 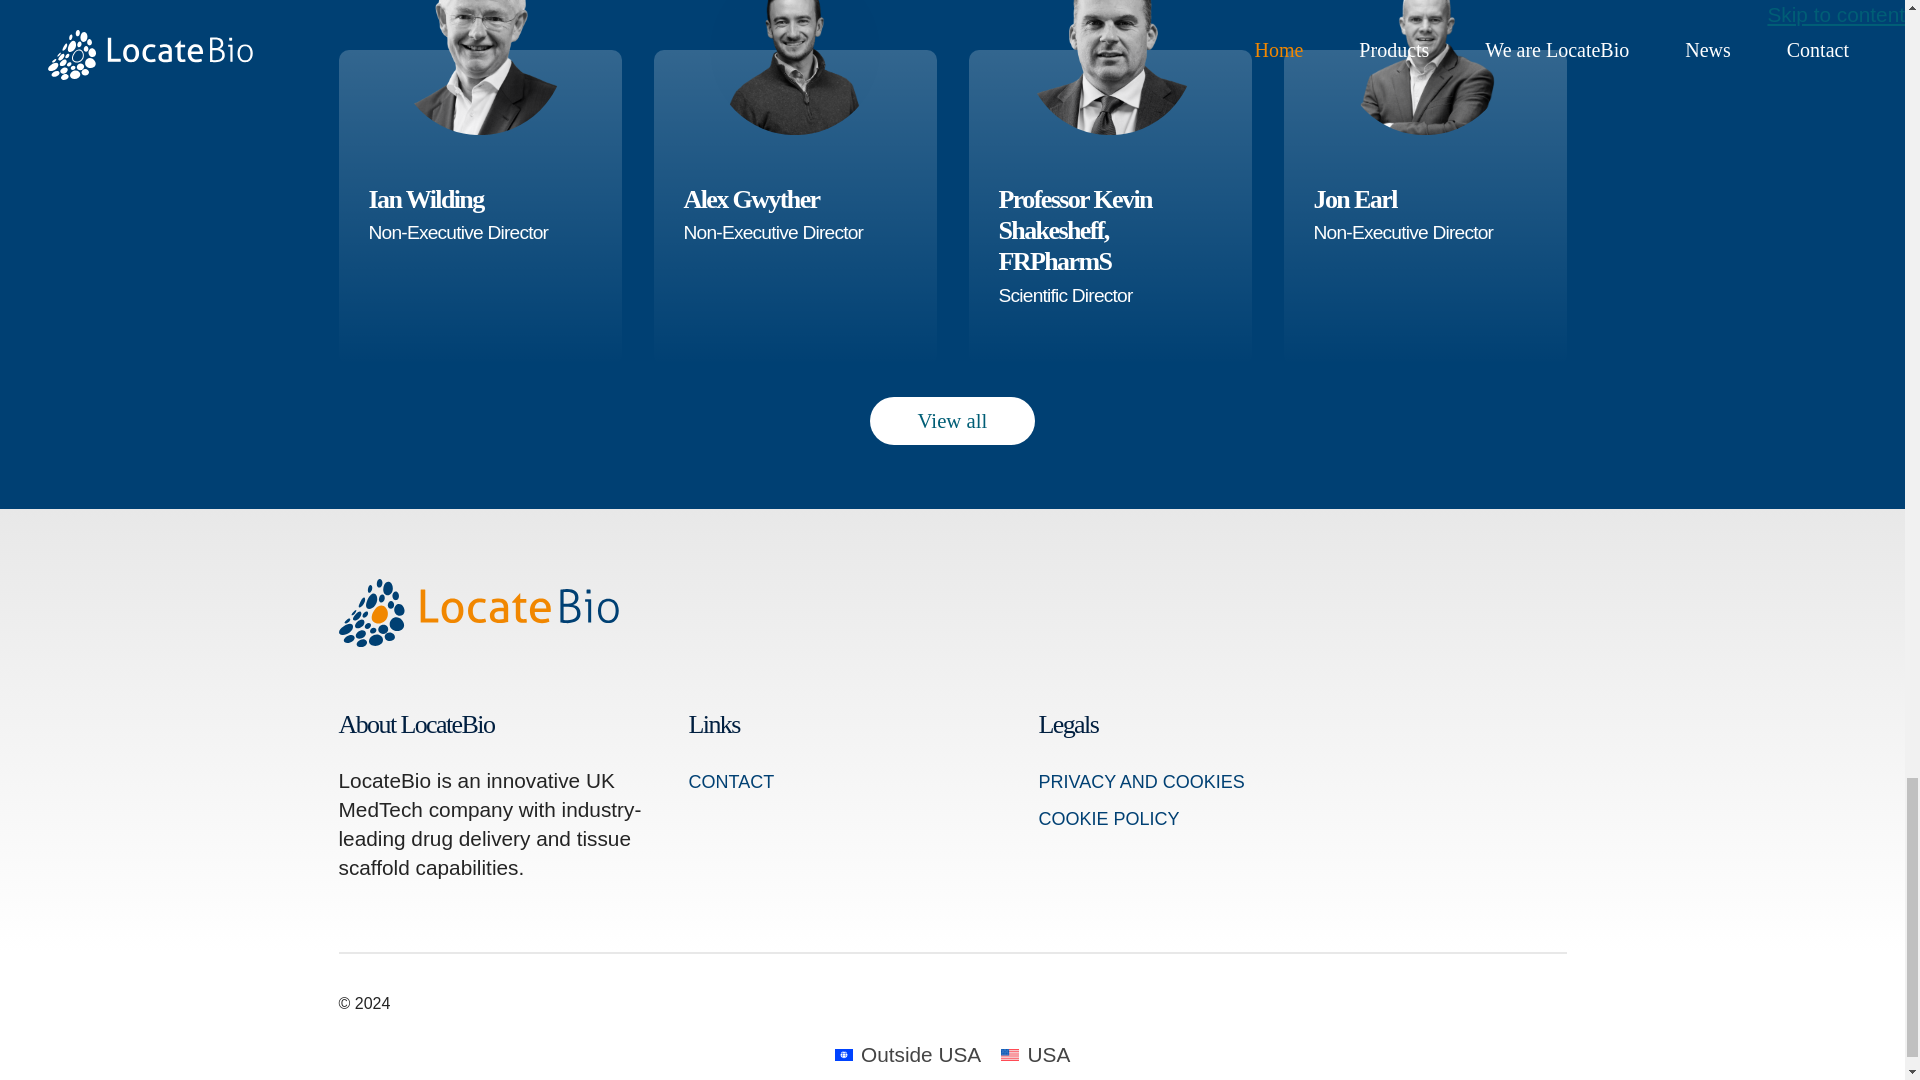 I want to click on COOKIE POLICY, so click(x=730, y=782).